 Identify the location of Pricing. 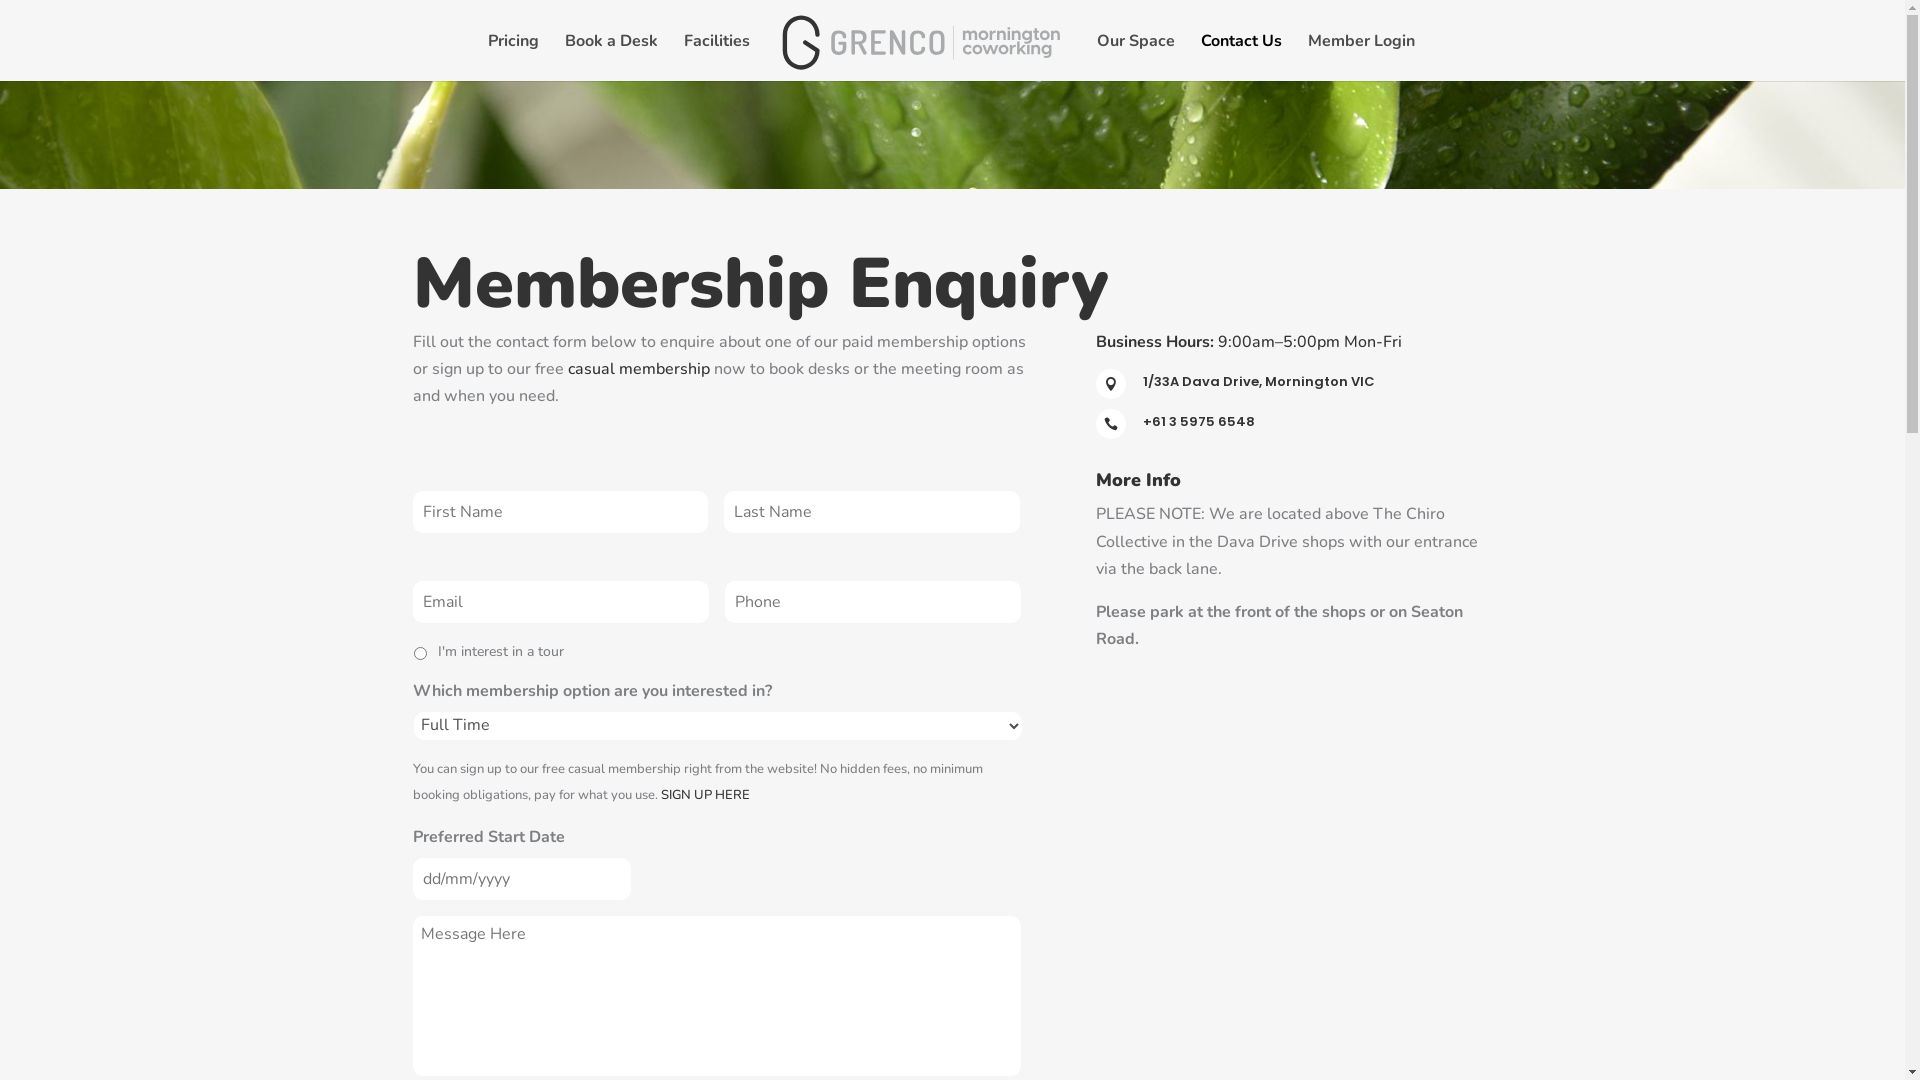
(514, 58).